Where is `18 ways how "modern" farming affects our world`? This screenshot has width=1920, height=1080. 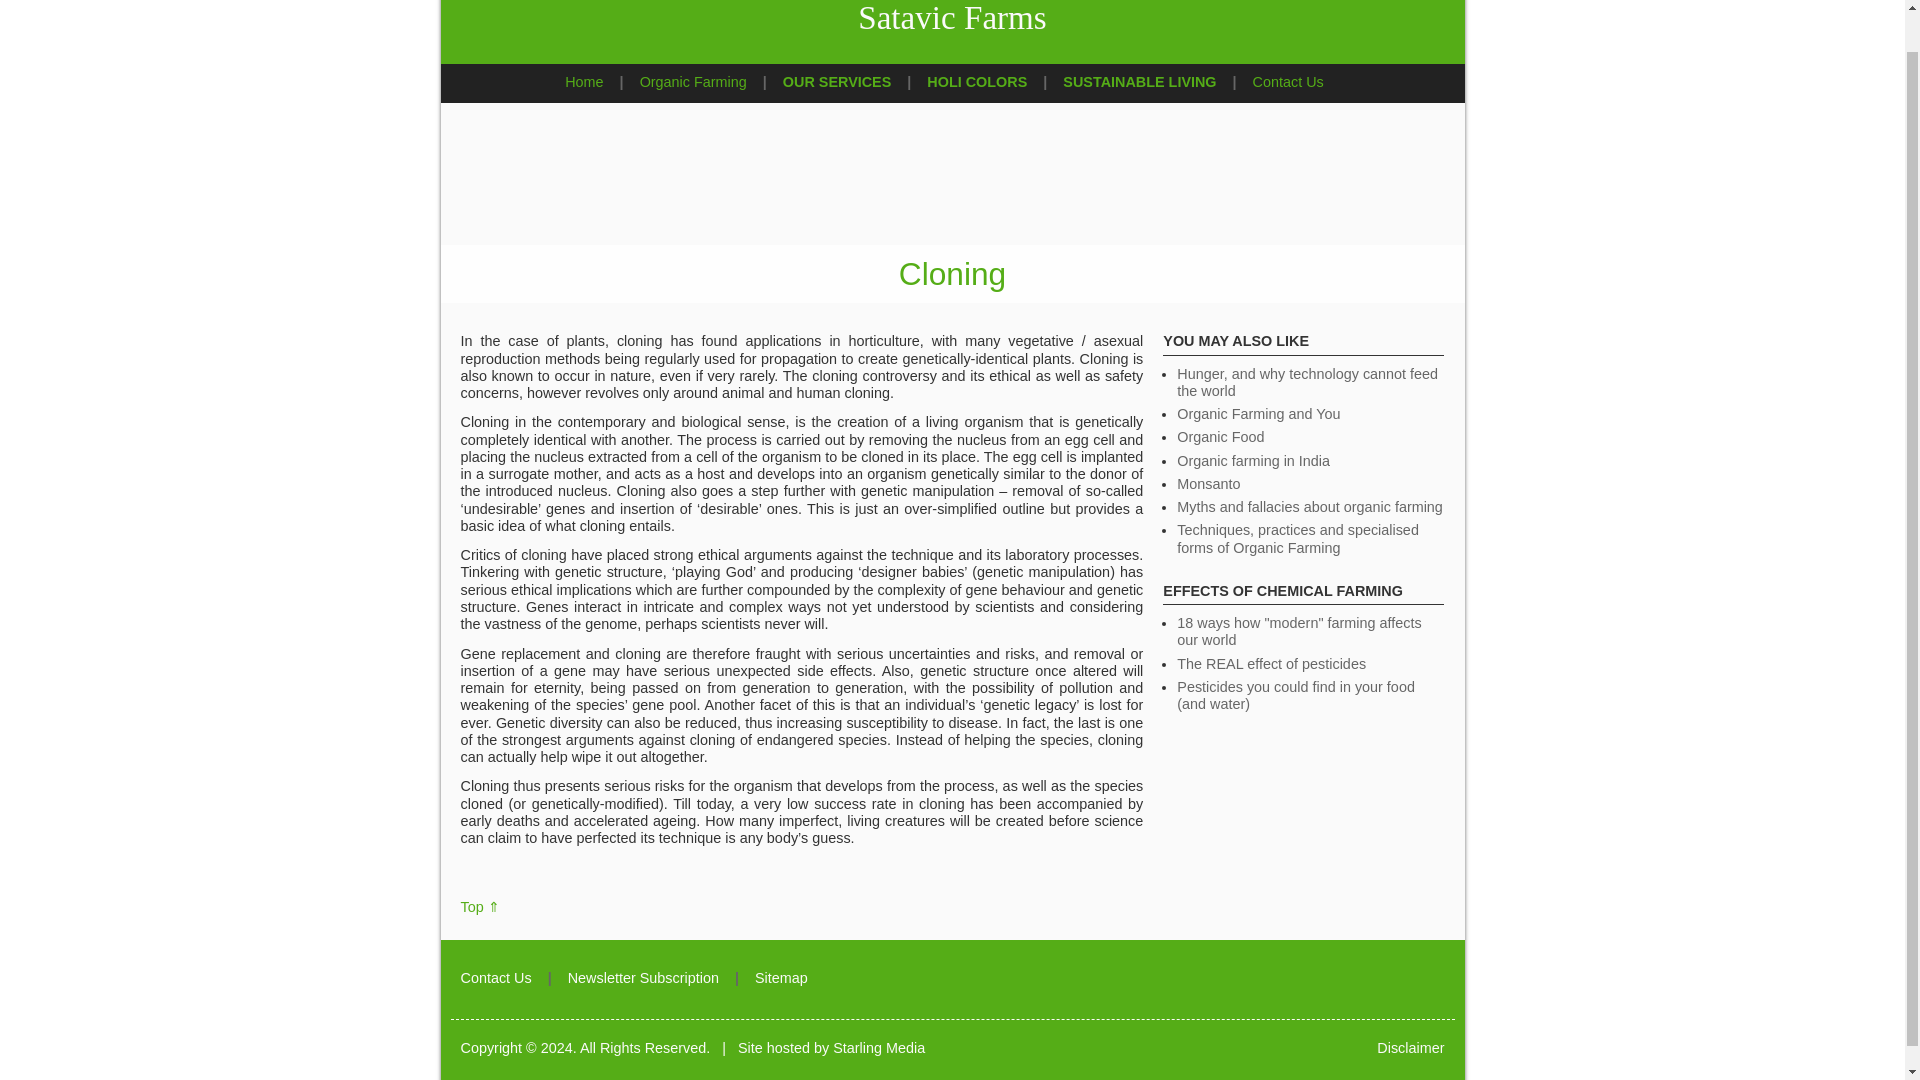
18 ways how "modern" farming affects our world is located at coordinates (1298, 631).